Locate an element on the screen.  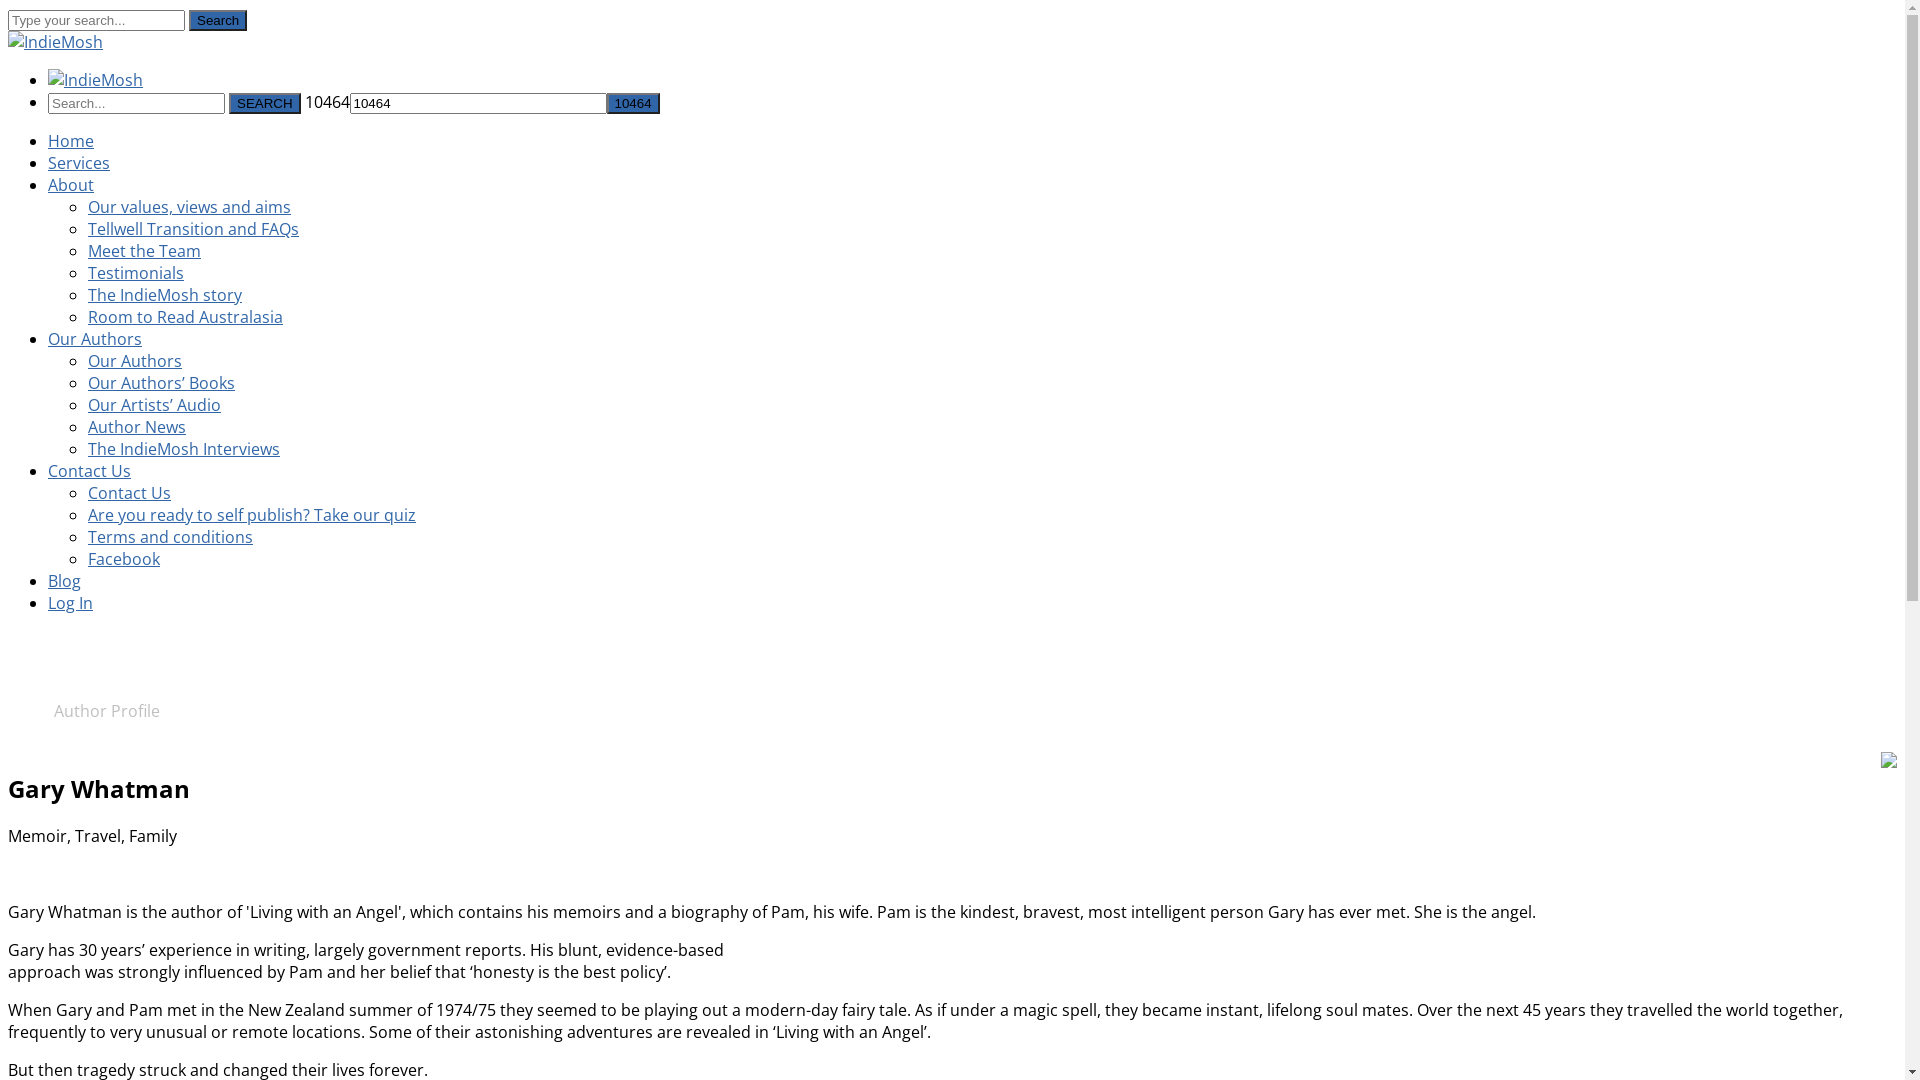
Terms and conditions is located at coordinates (170, 537).